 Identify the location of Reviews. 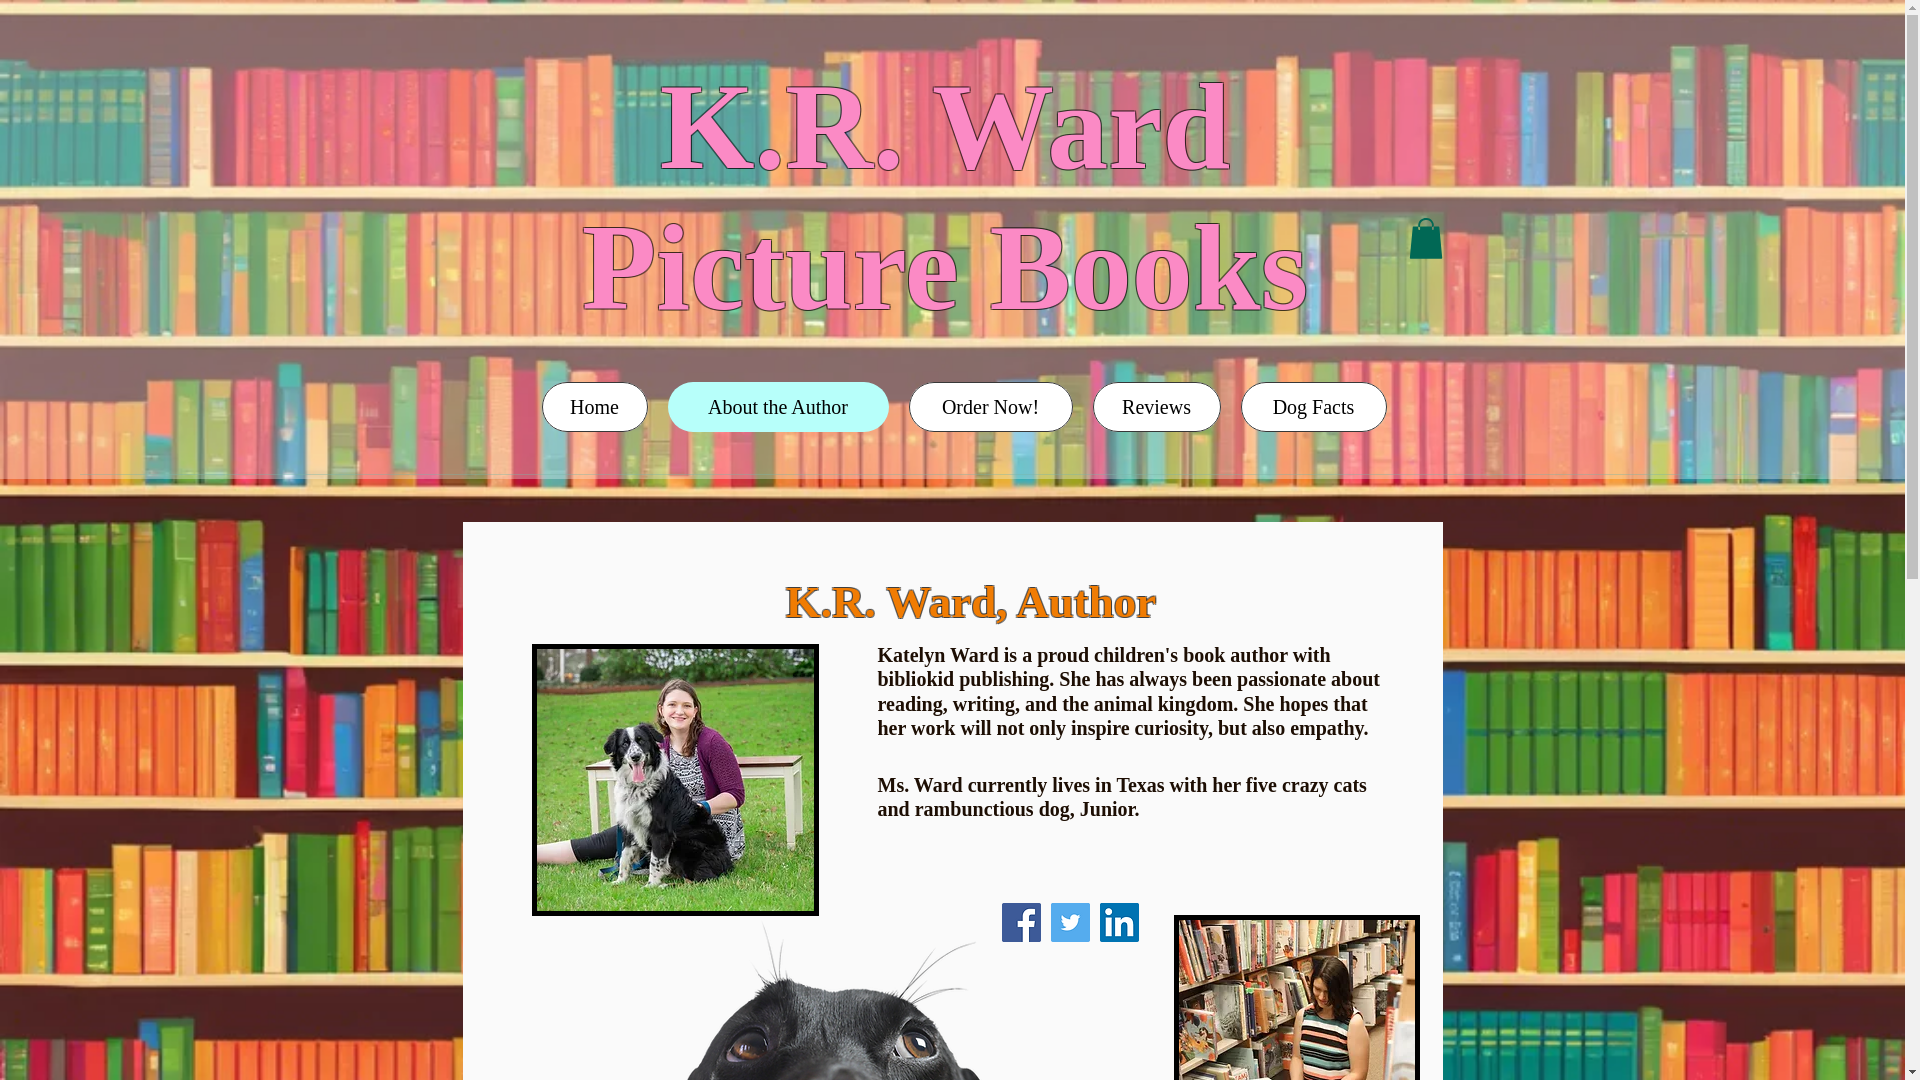
(1156, 407).